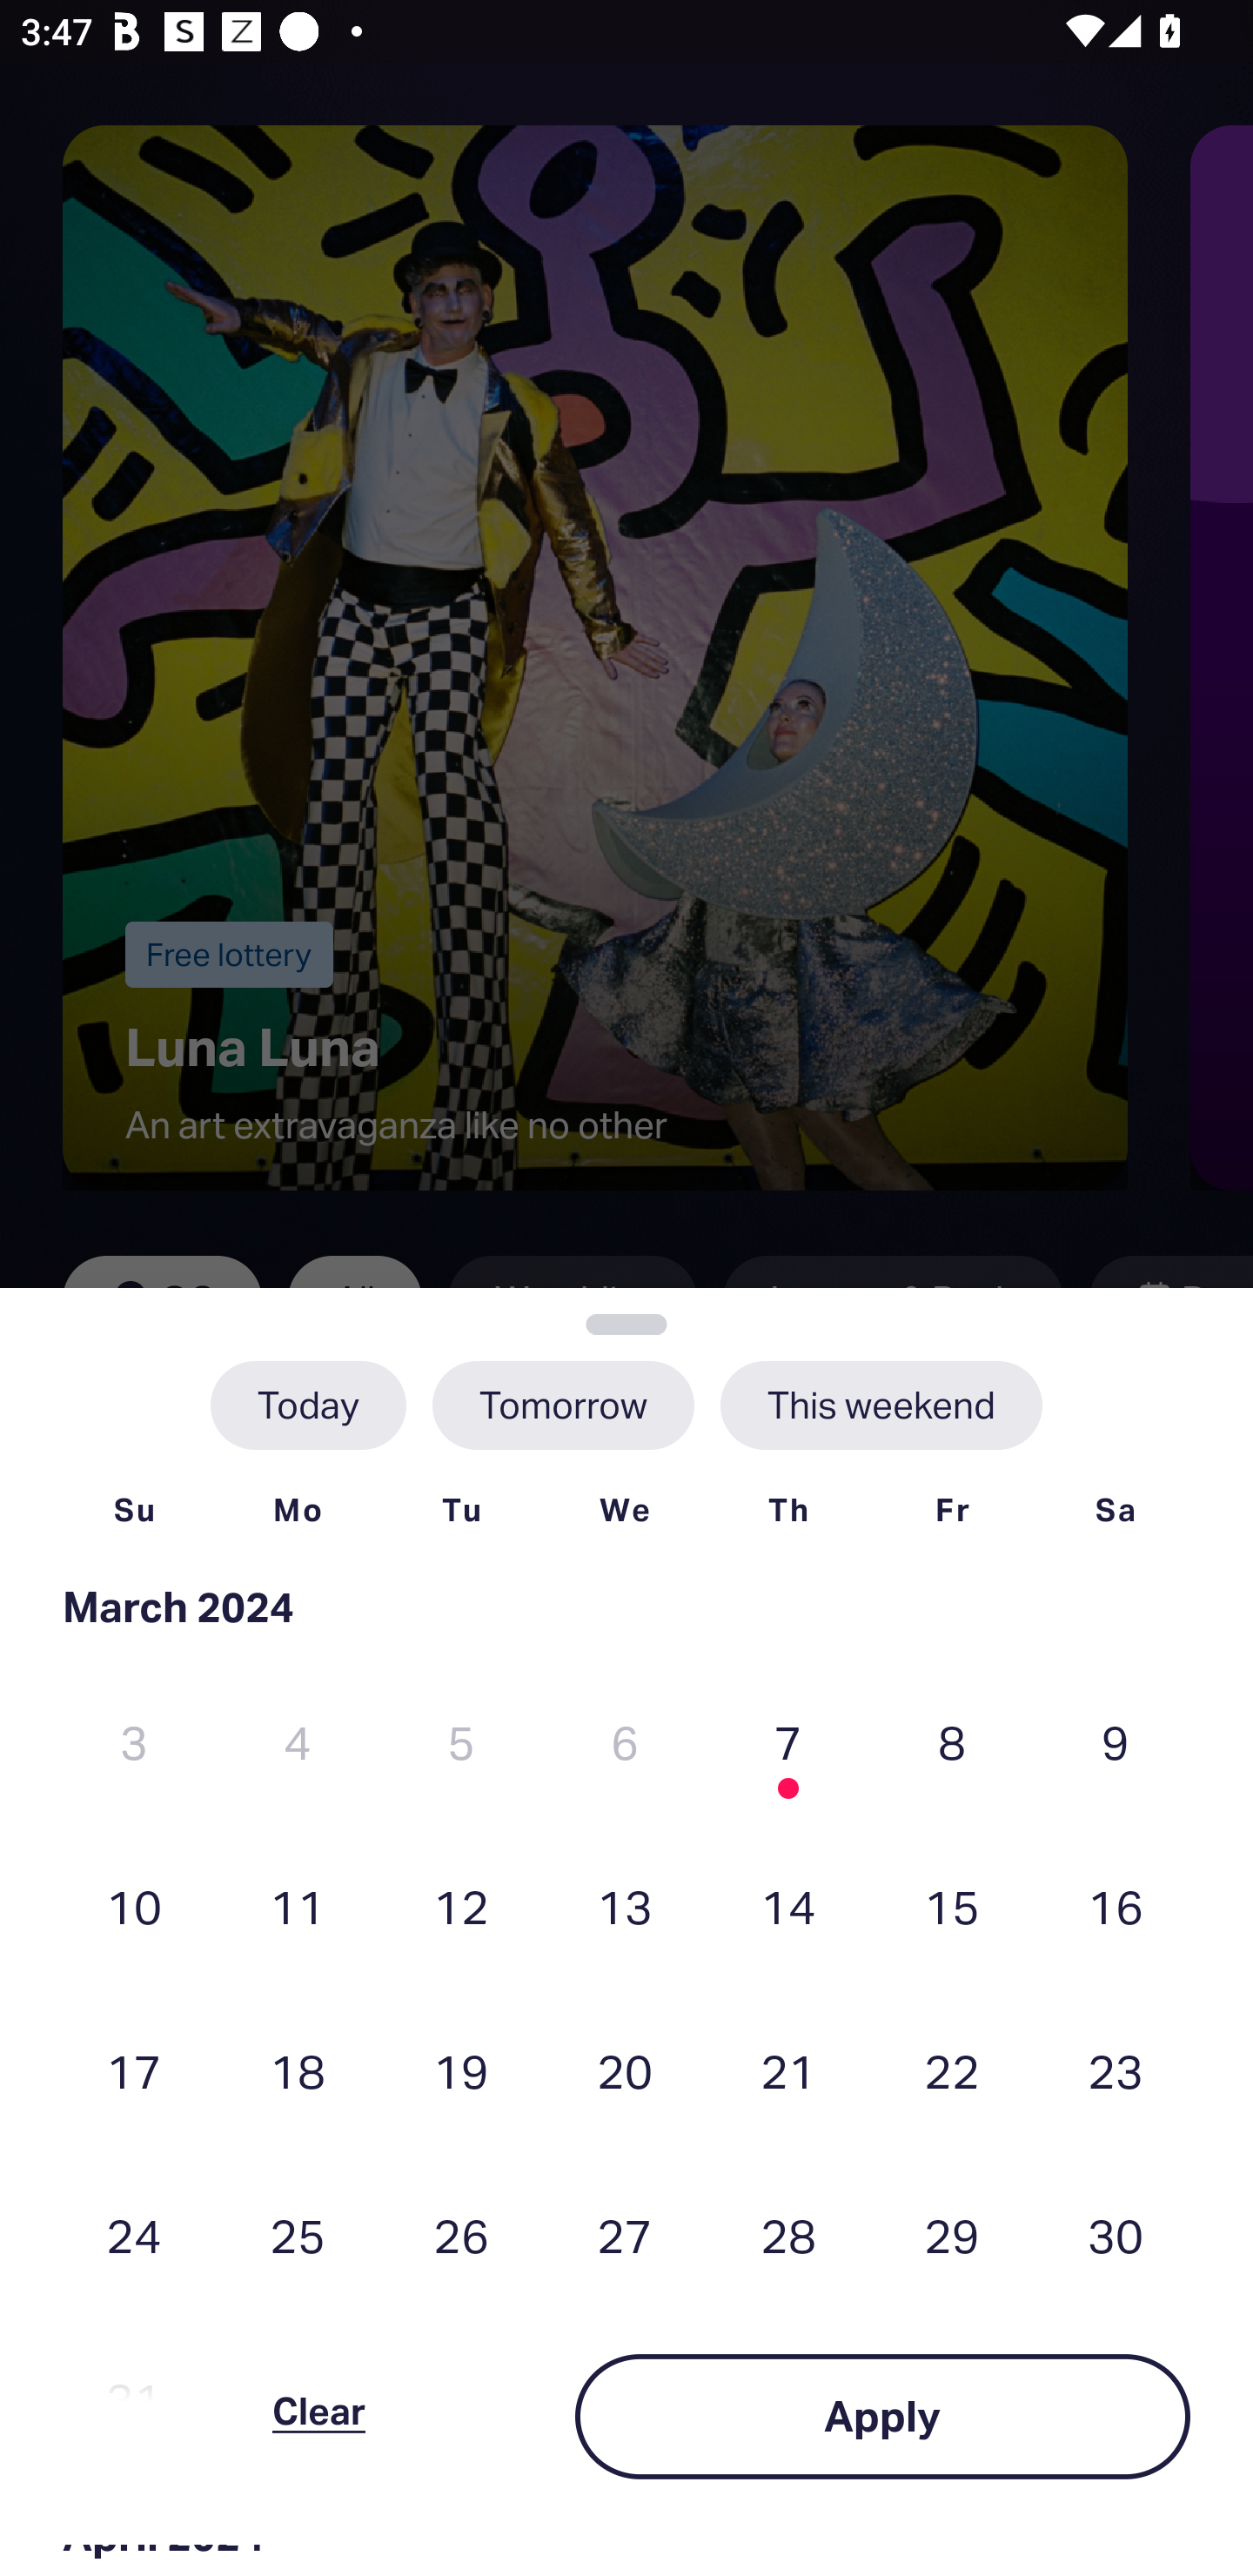 This screenshot has width=1253, height=2576. What do you see at coordinates (461, 1742) in the screenshot?
I see `5` at bounding box center [461, 1742].